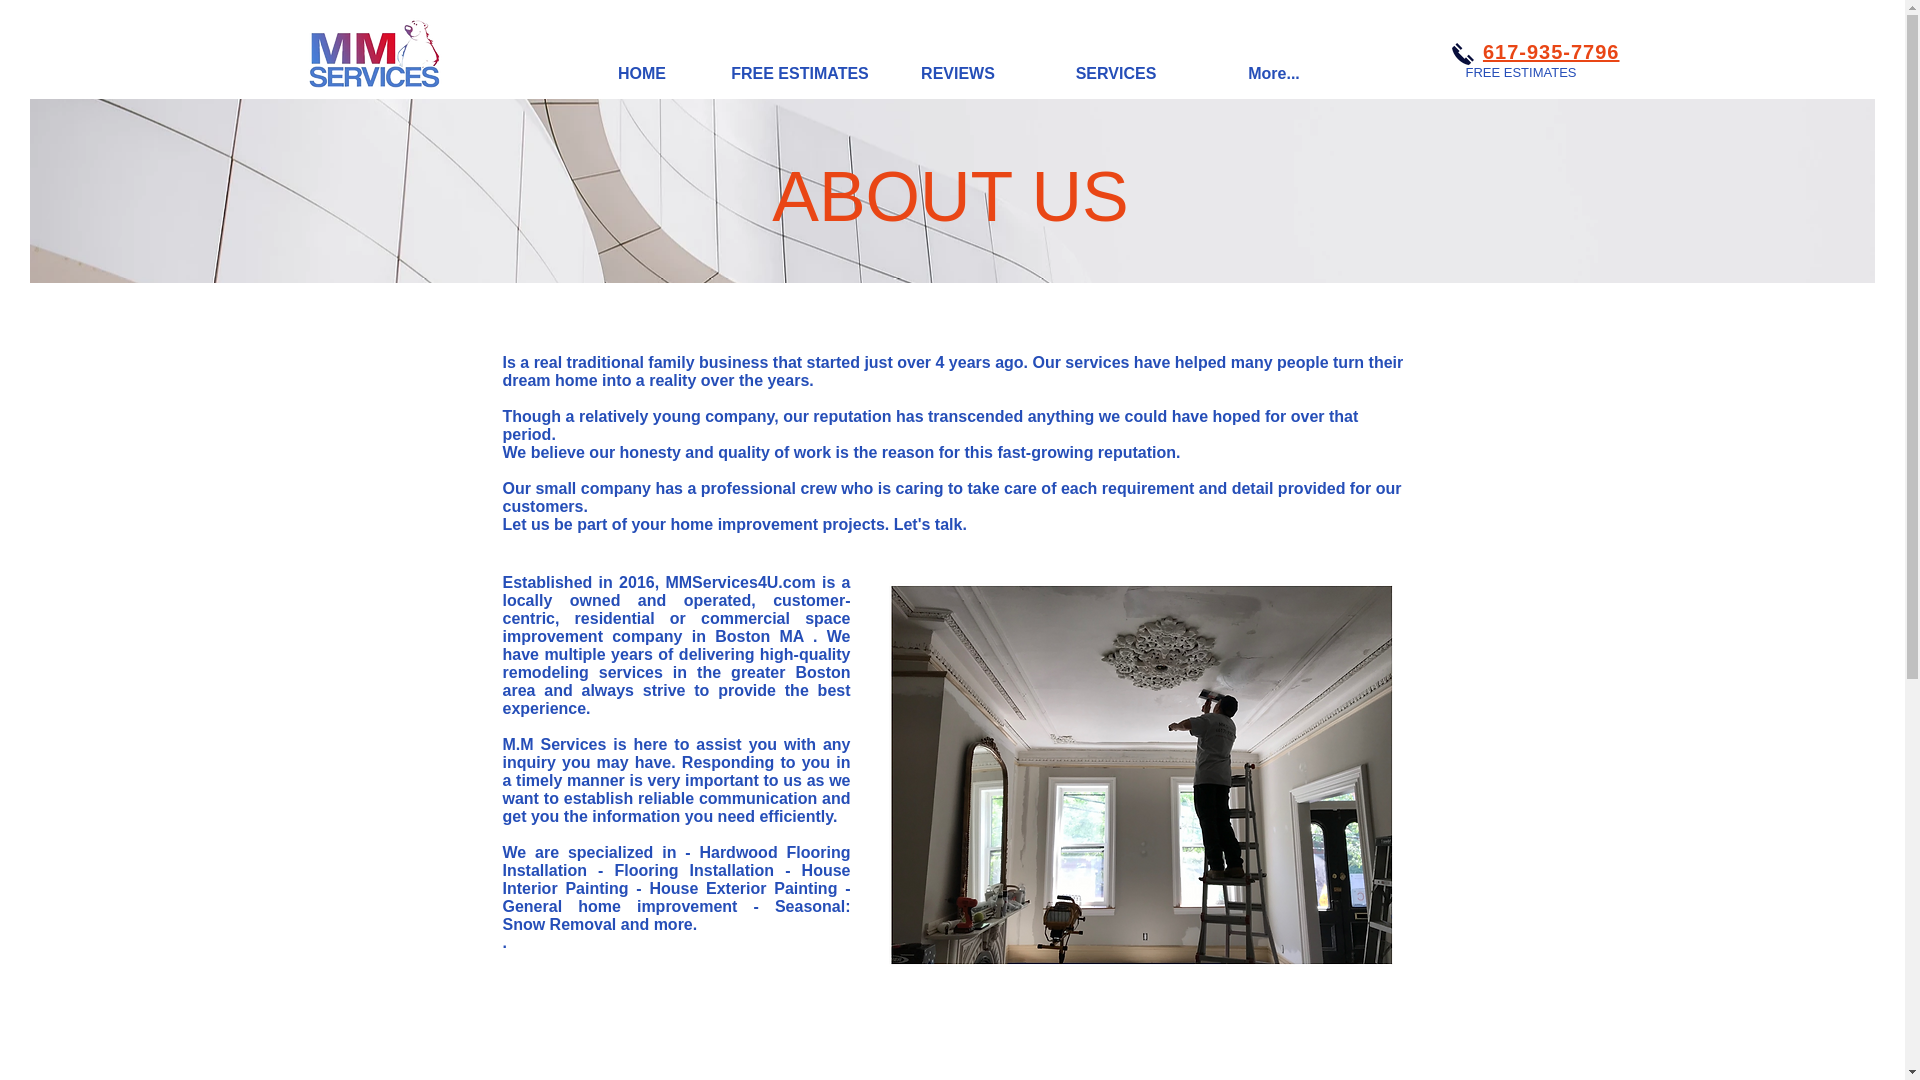 Image resolution: width=1920 pixels, height=1080 pixels. Describe the element at coordinates (1115, 73) in the screenshot. I see `SERVICES` at that location.